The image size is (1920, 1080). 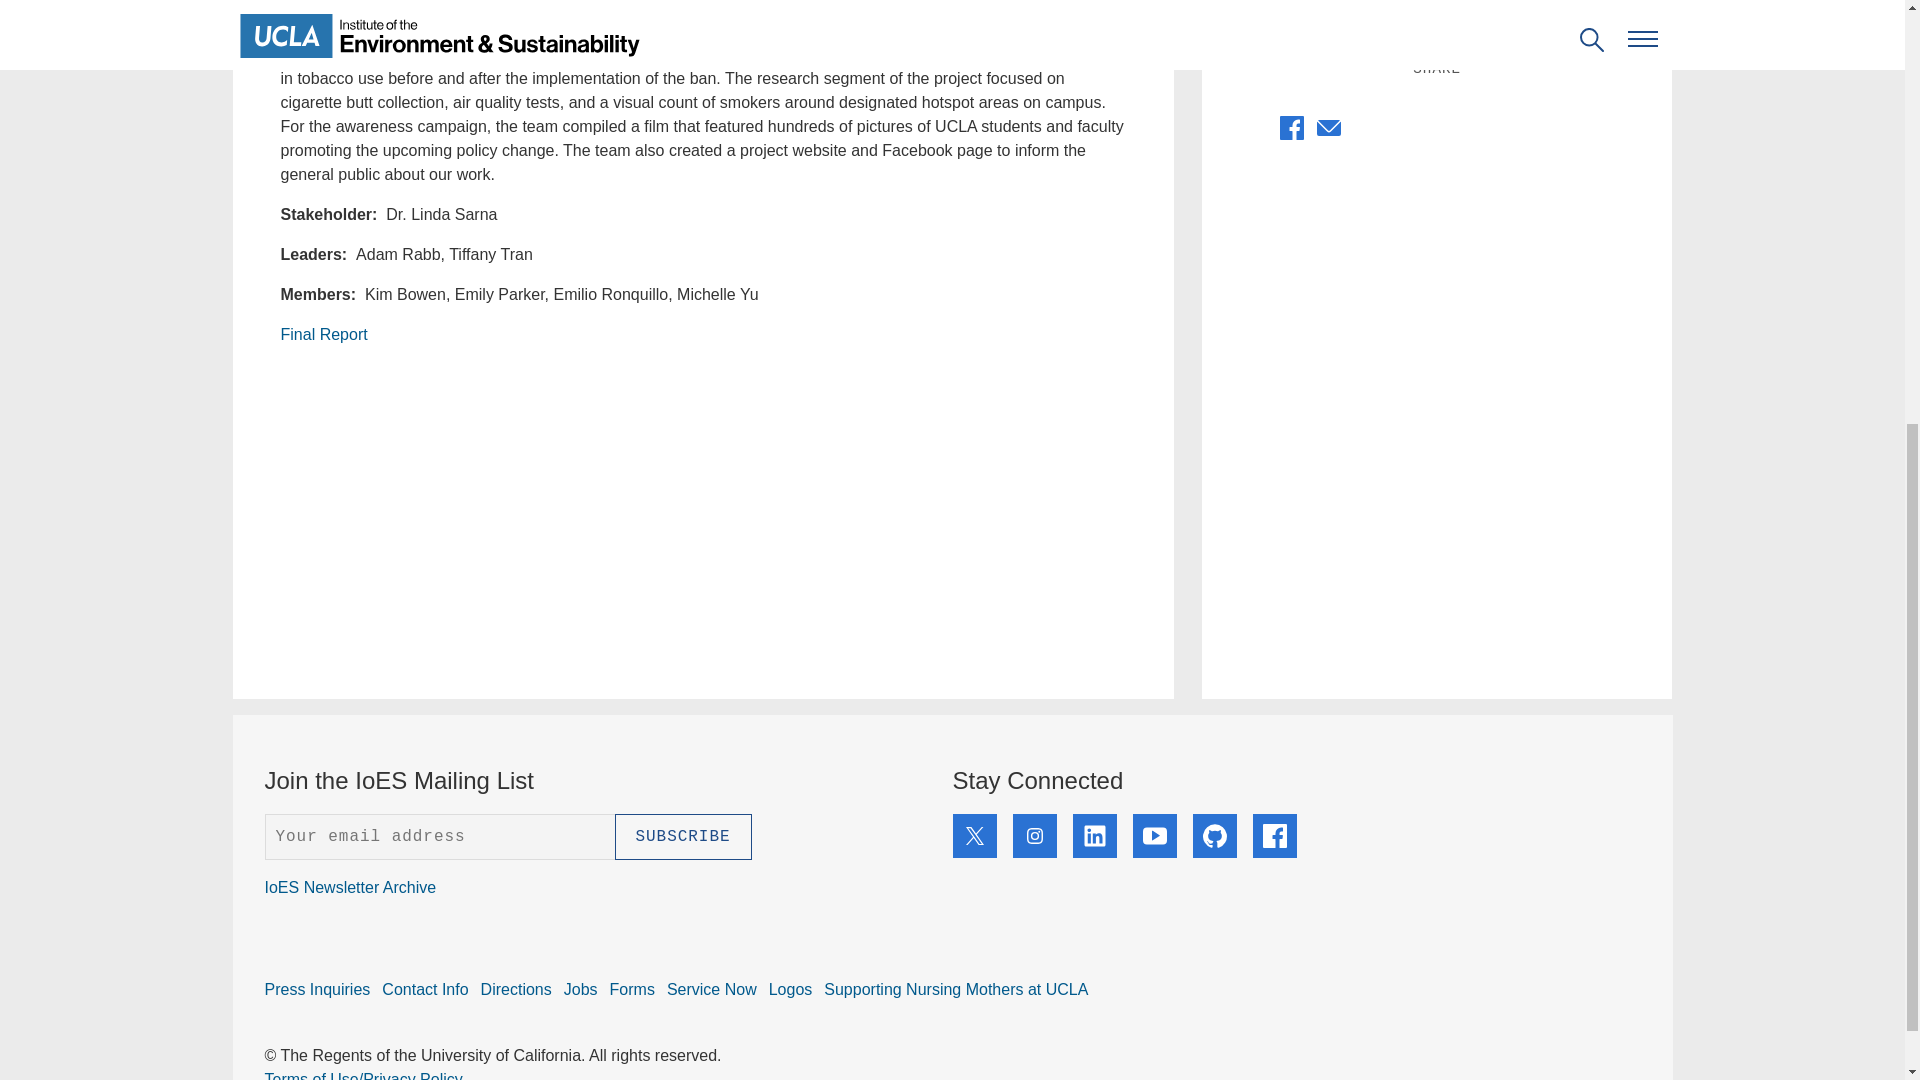 I want to click on Facebook, so click(x=1258, y=138).